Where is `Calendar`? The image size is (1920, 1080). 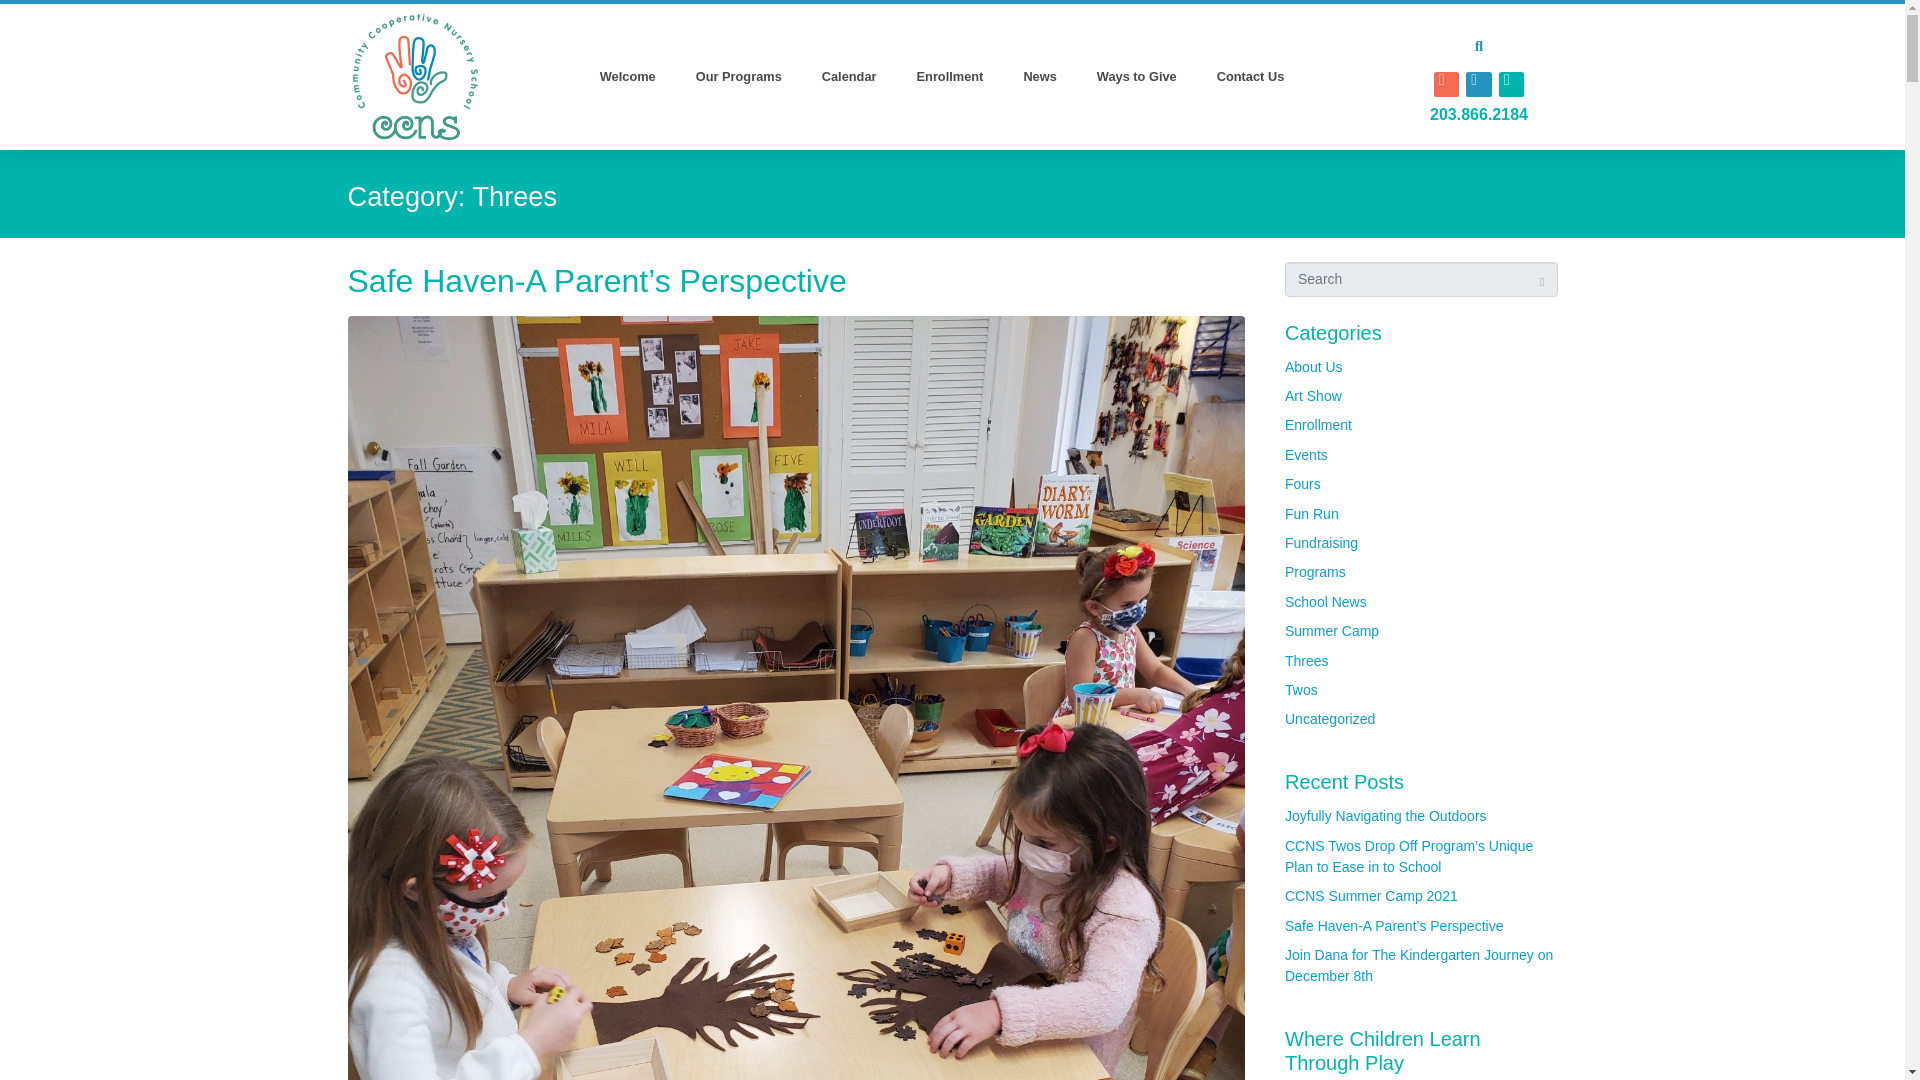 Calendar is located at coordinates (849, 77).